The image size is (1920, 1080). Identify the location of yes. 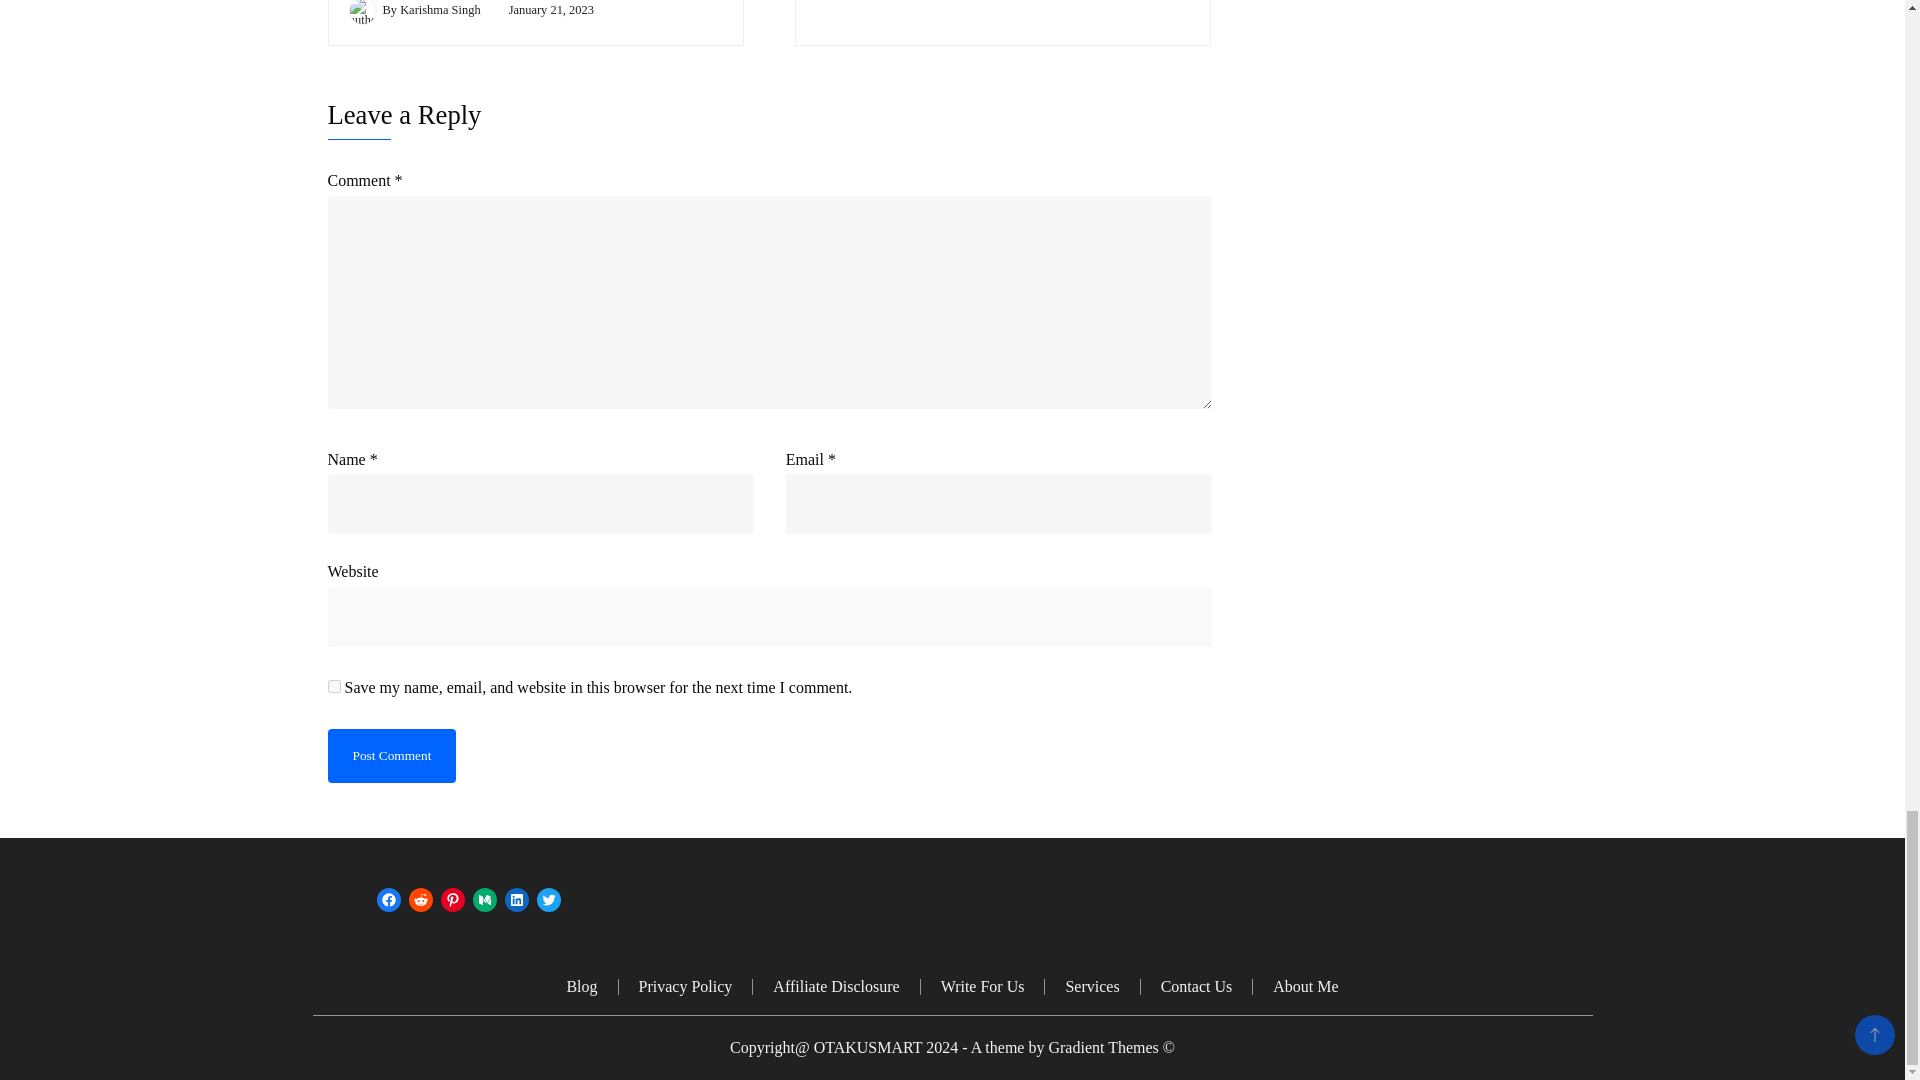
(334, 686).